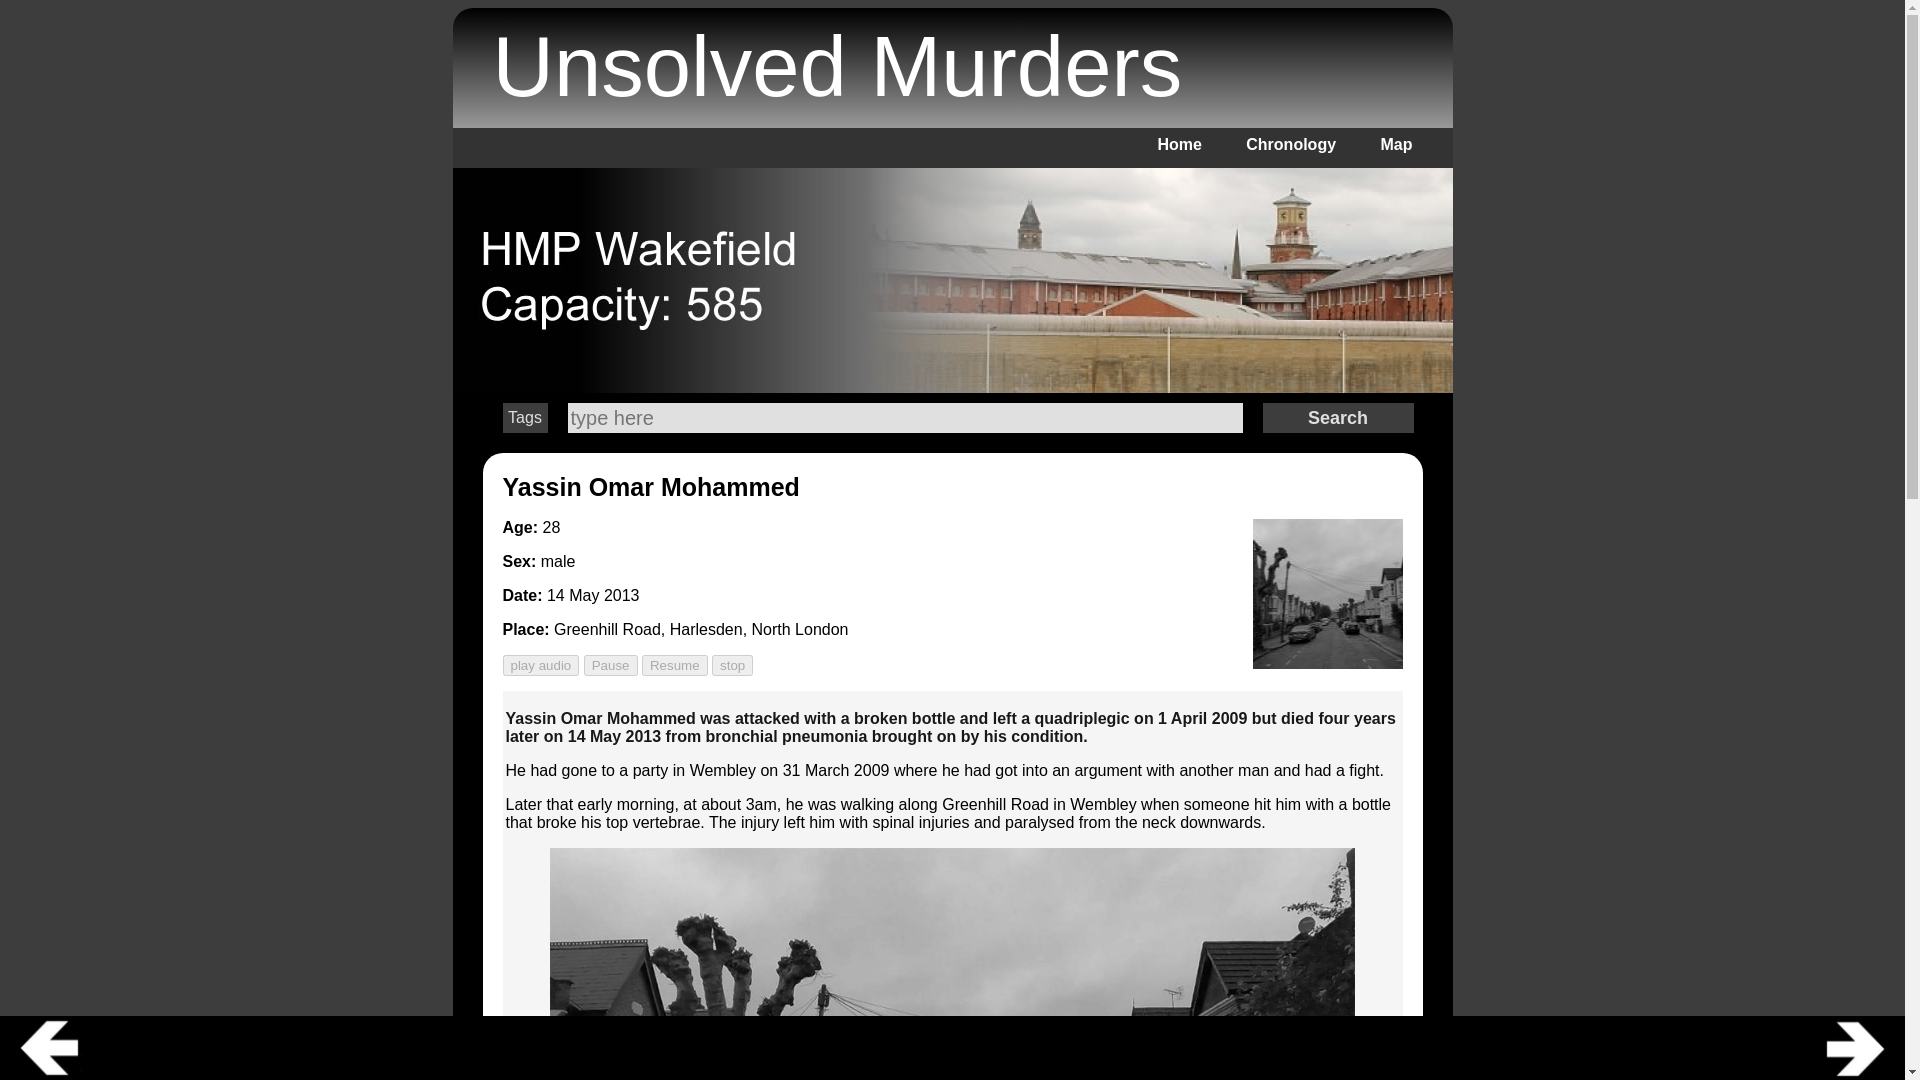  Describe the element at coordinates (610, 665) in the screenshot. I see `Pause` at that location.